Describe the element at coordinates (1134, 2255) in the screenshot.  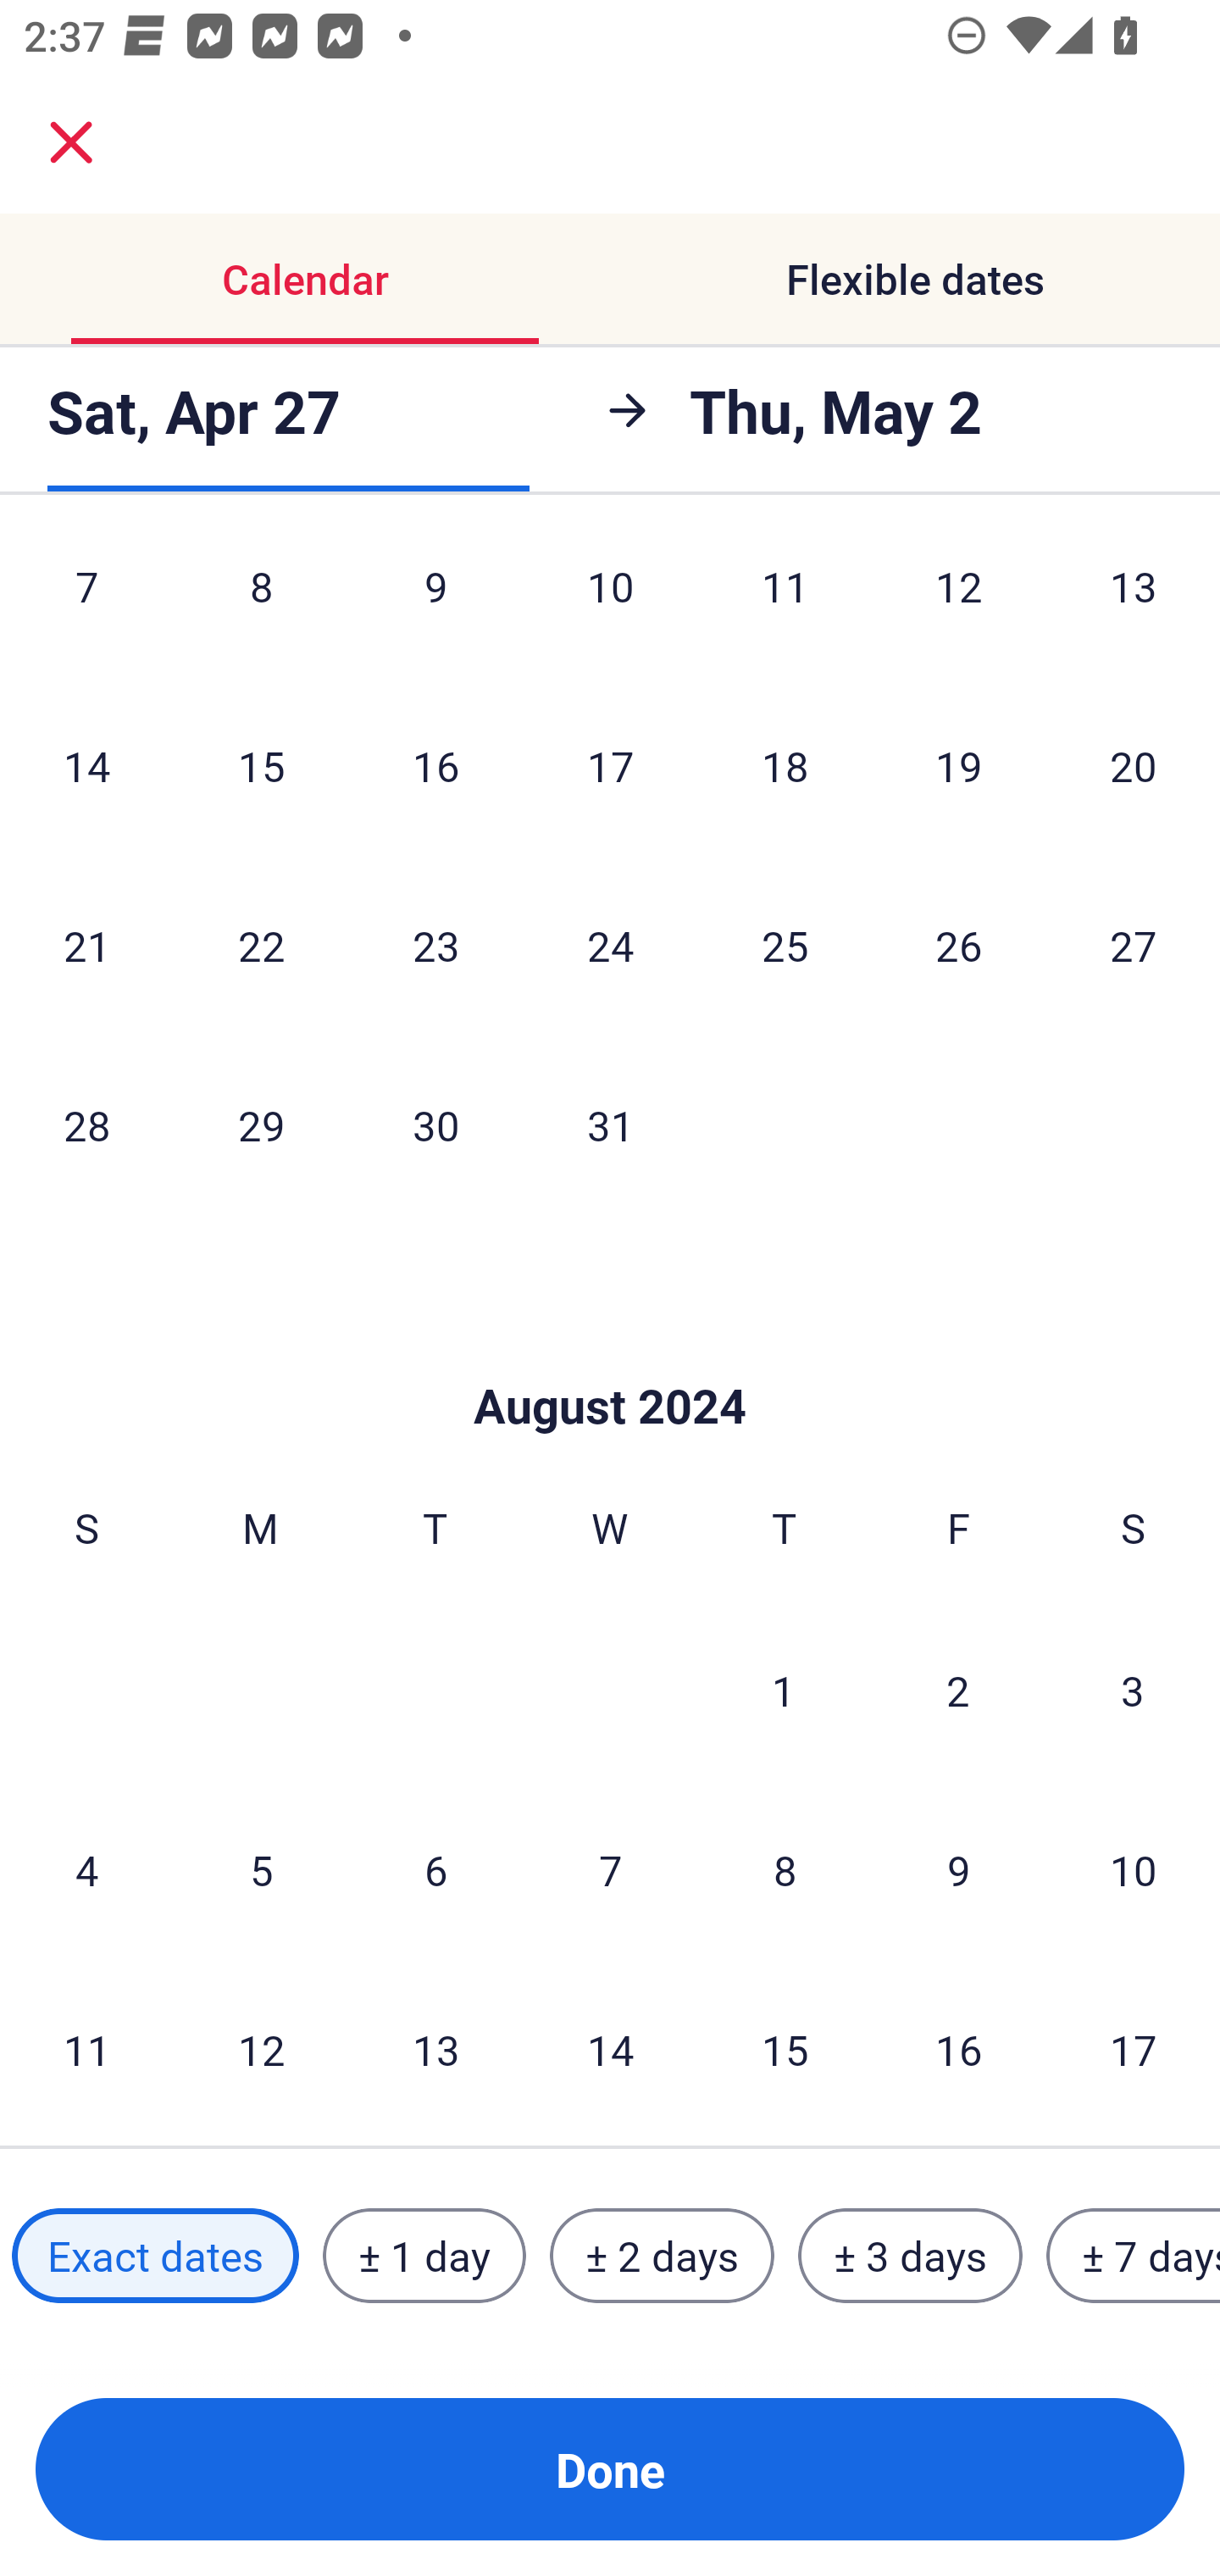
I see `± 7 days` at that location.